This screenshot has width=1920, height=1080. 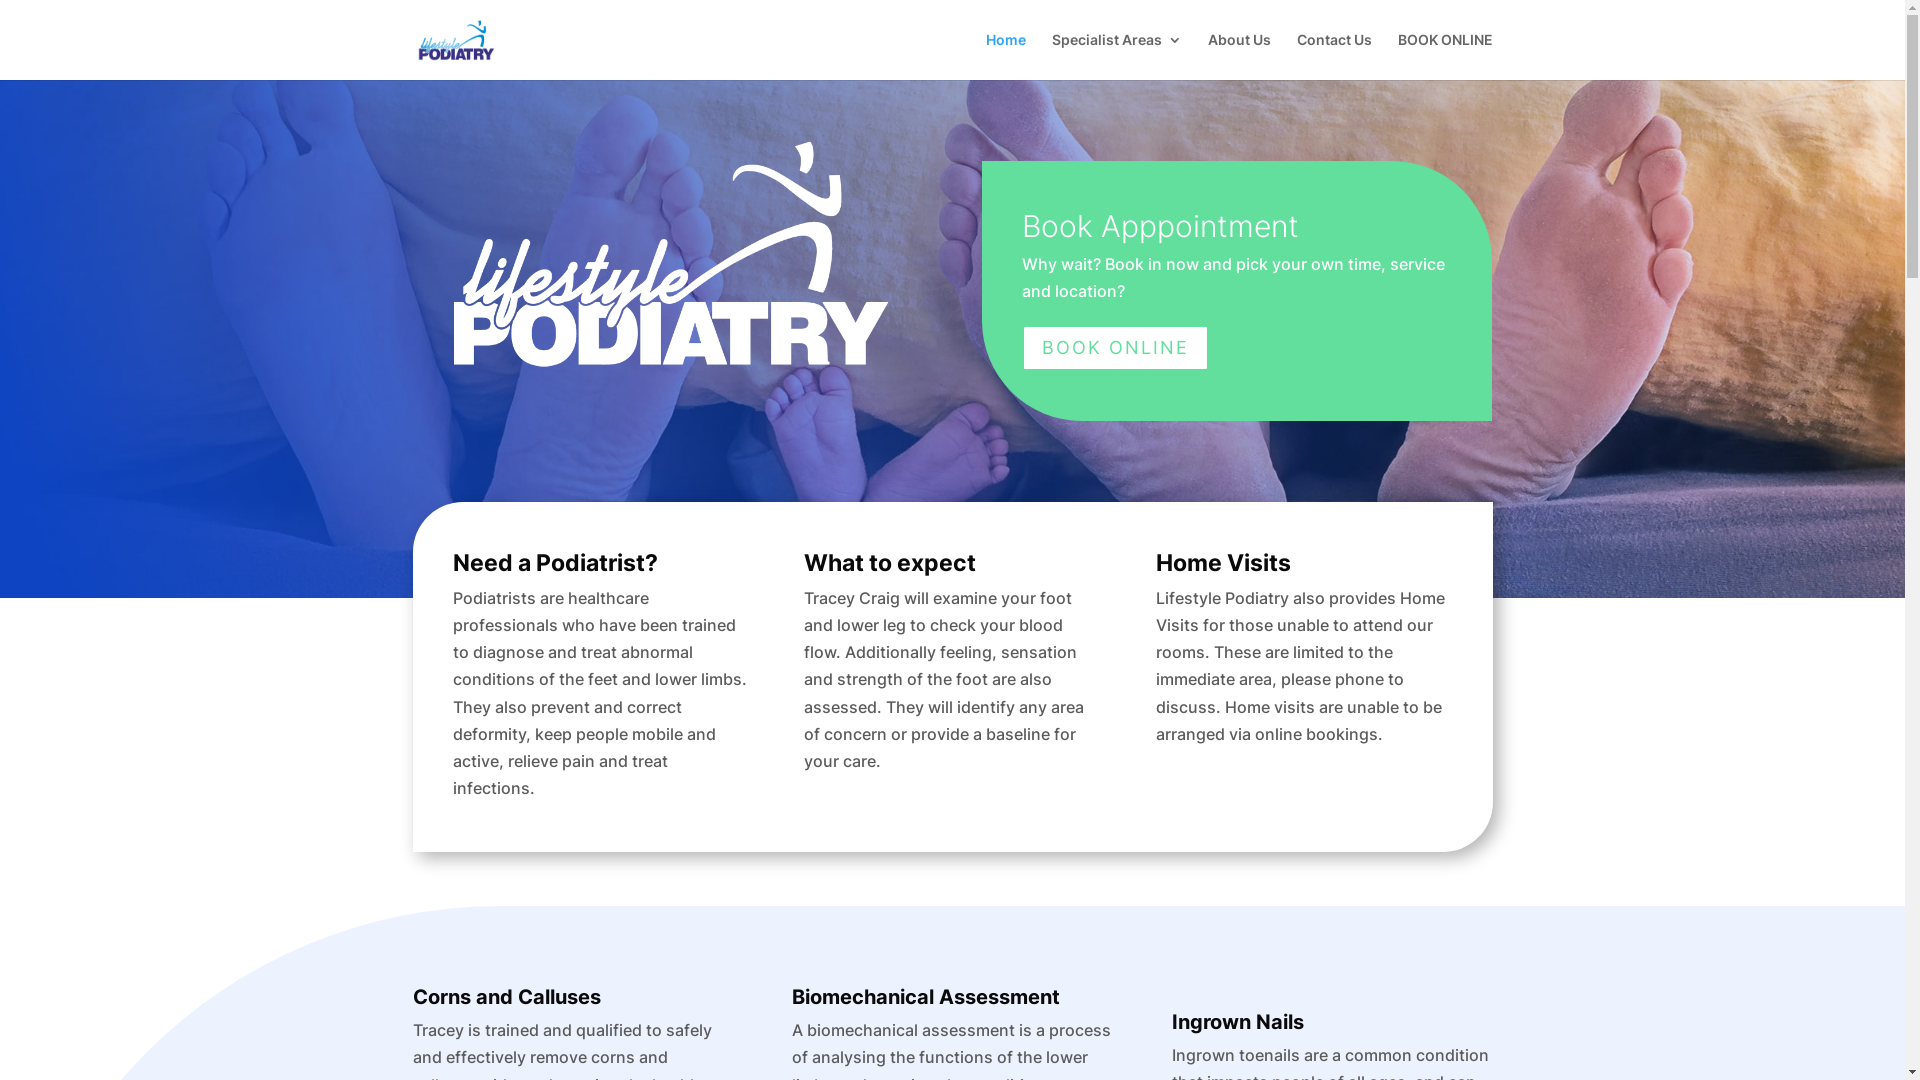 I want to click on BOOK ONLINE, so click(x=1446, y=56).